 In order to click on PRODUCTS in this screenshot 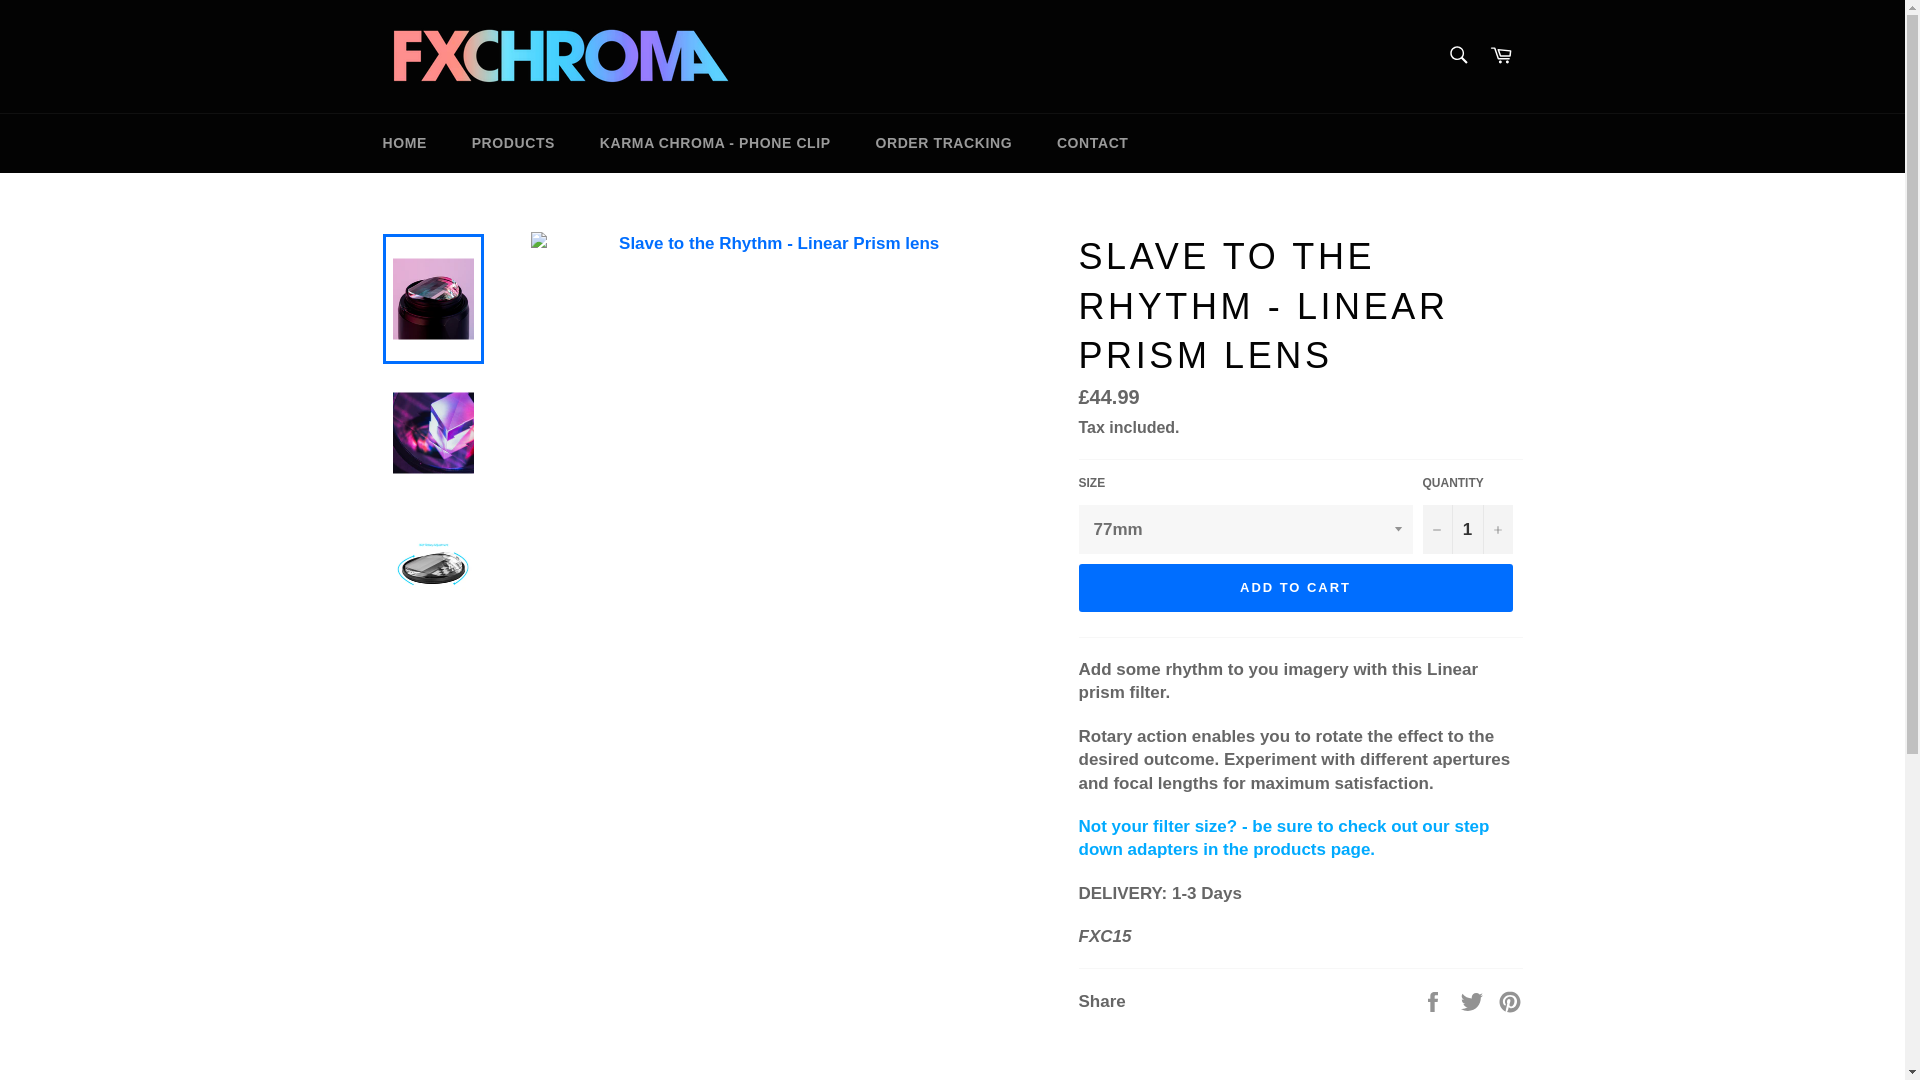, I will do `click(512, 143)`.